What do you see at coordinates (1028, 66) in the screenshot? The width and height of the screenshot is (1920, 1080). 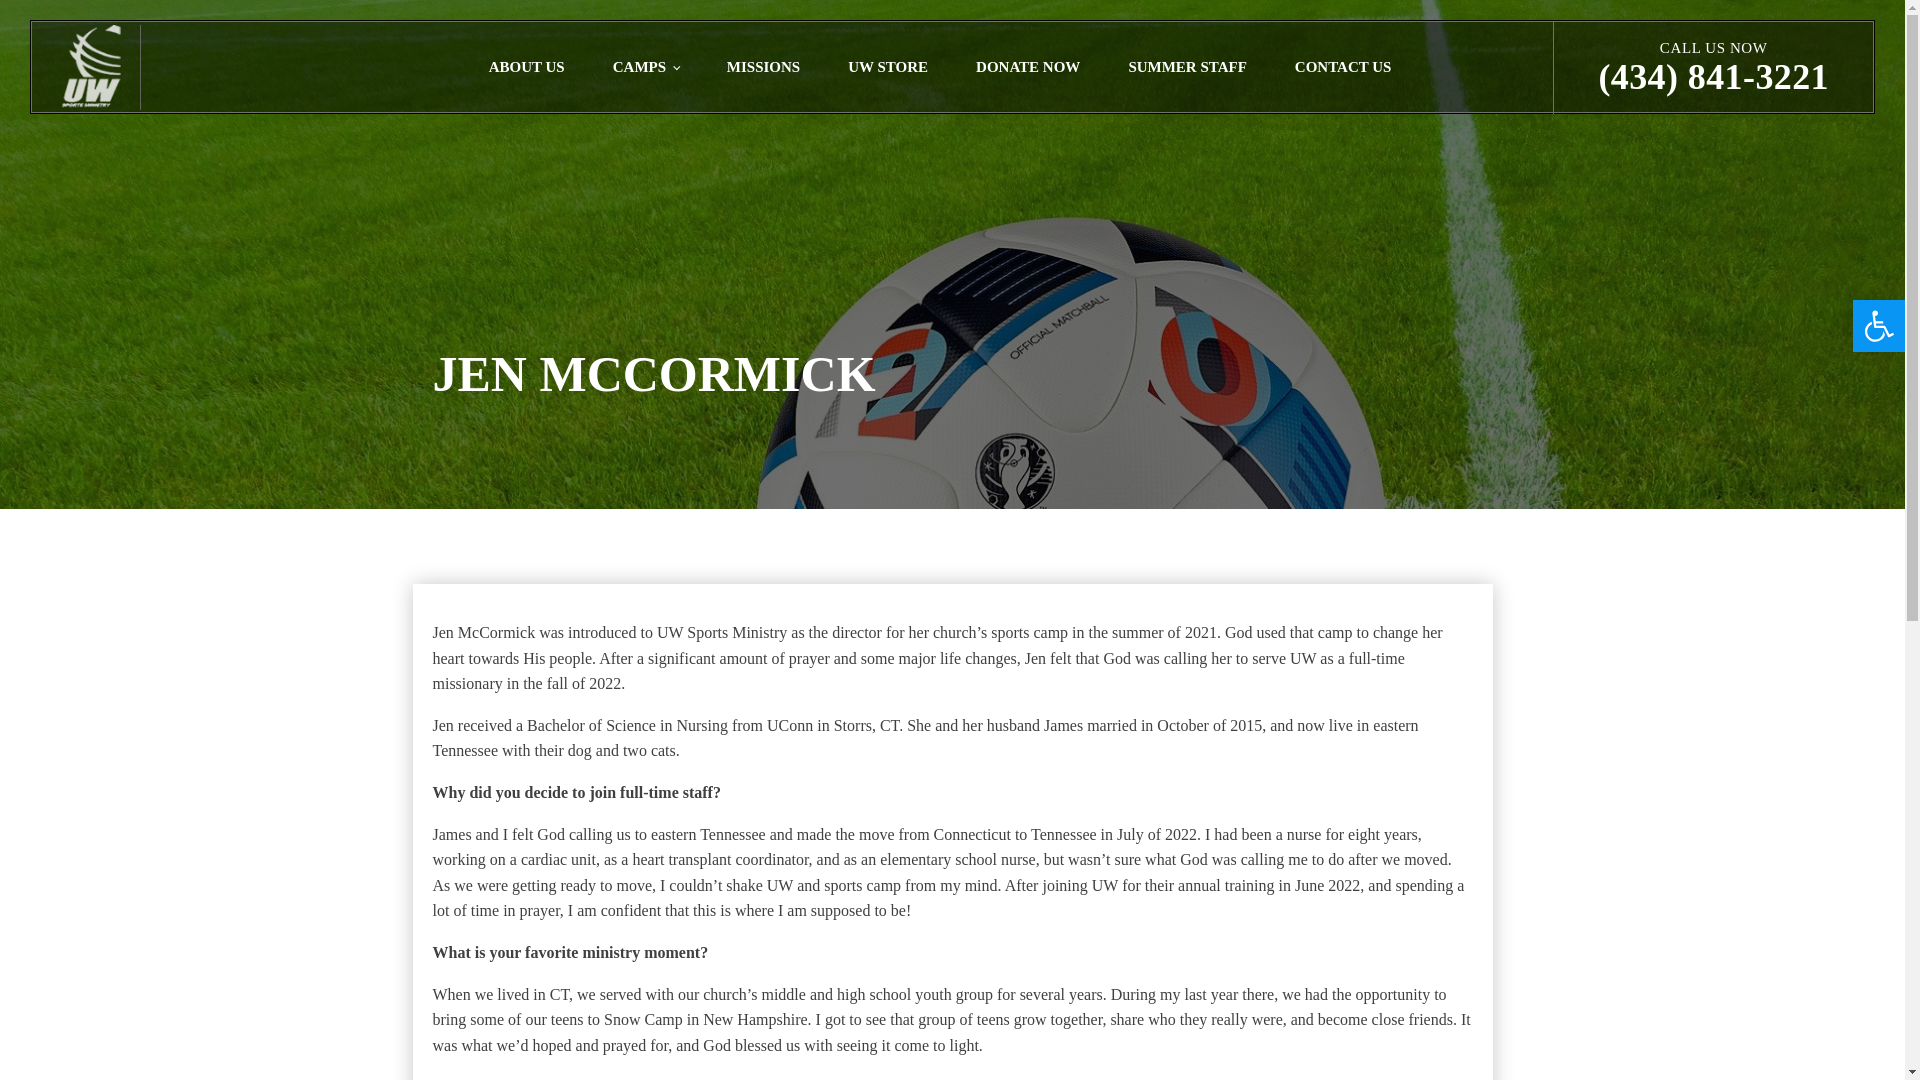 I see `DONATE NOW` at bounding box center [1028, 66].